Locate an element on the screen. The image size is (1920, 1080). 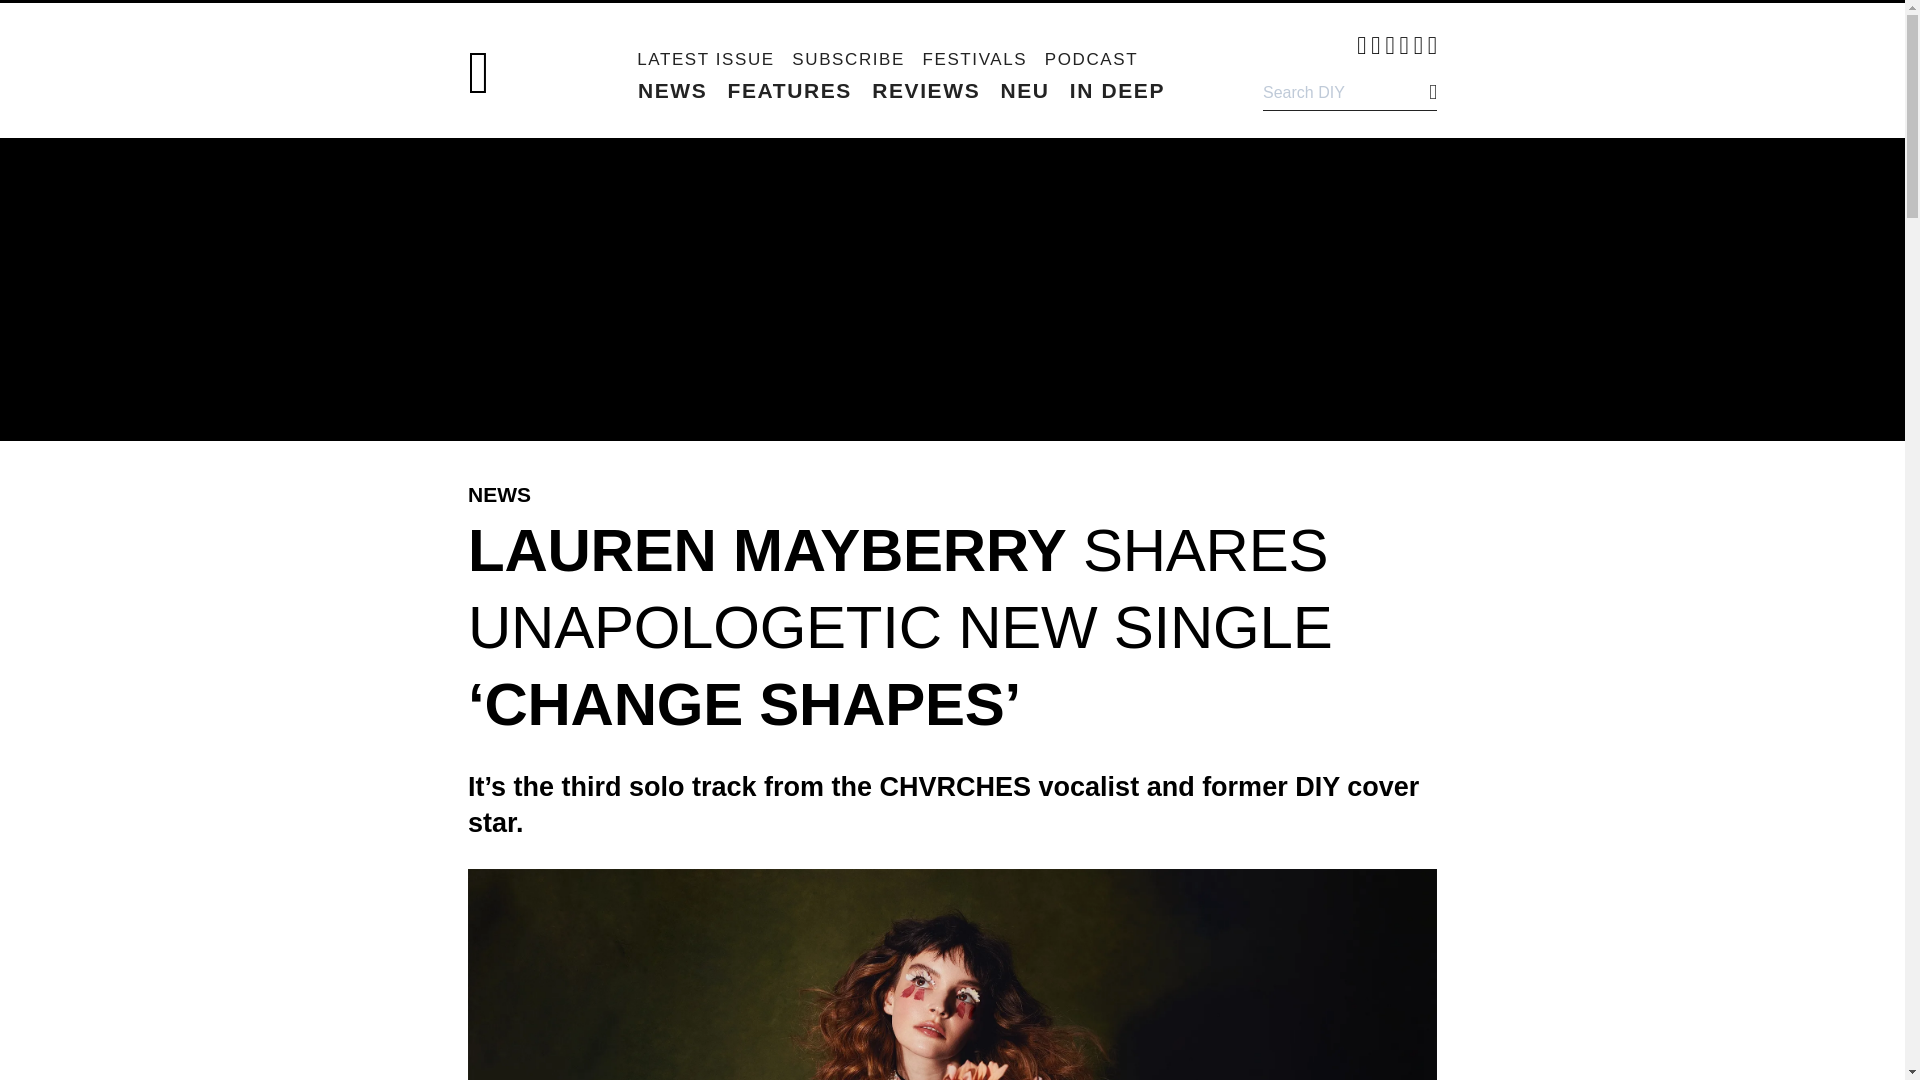
PODCAST is located at coordinates (1091, 59).